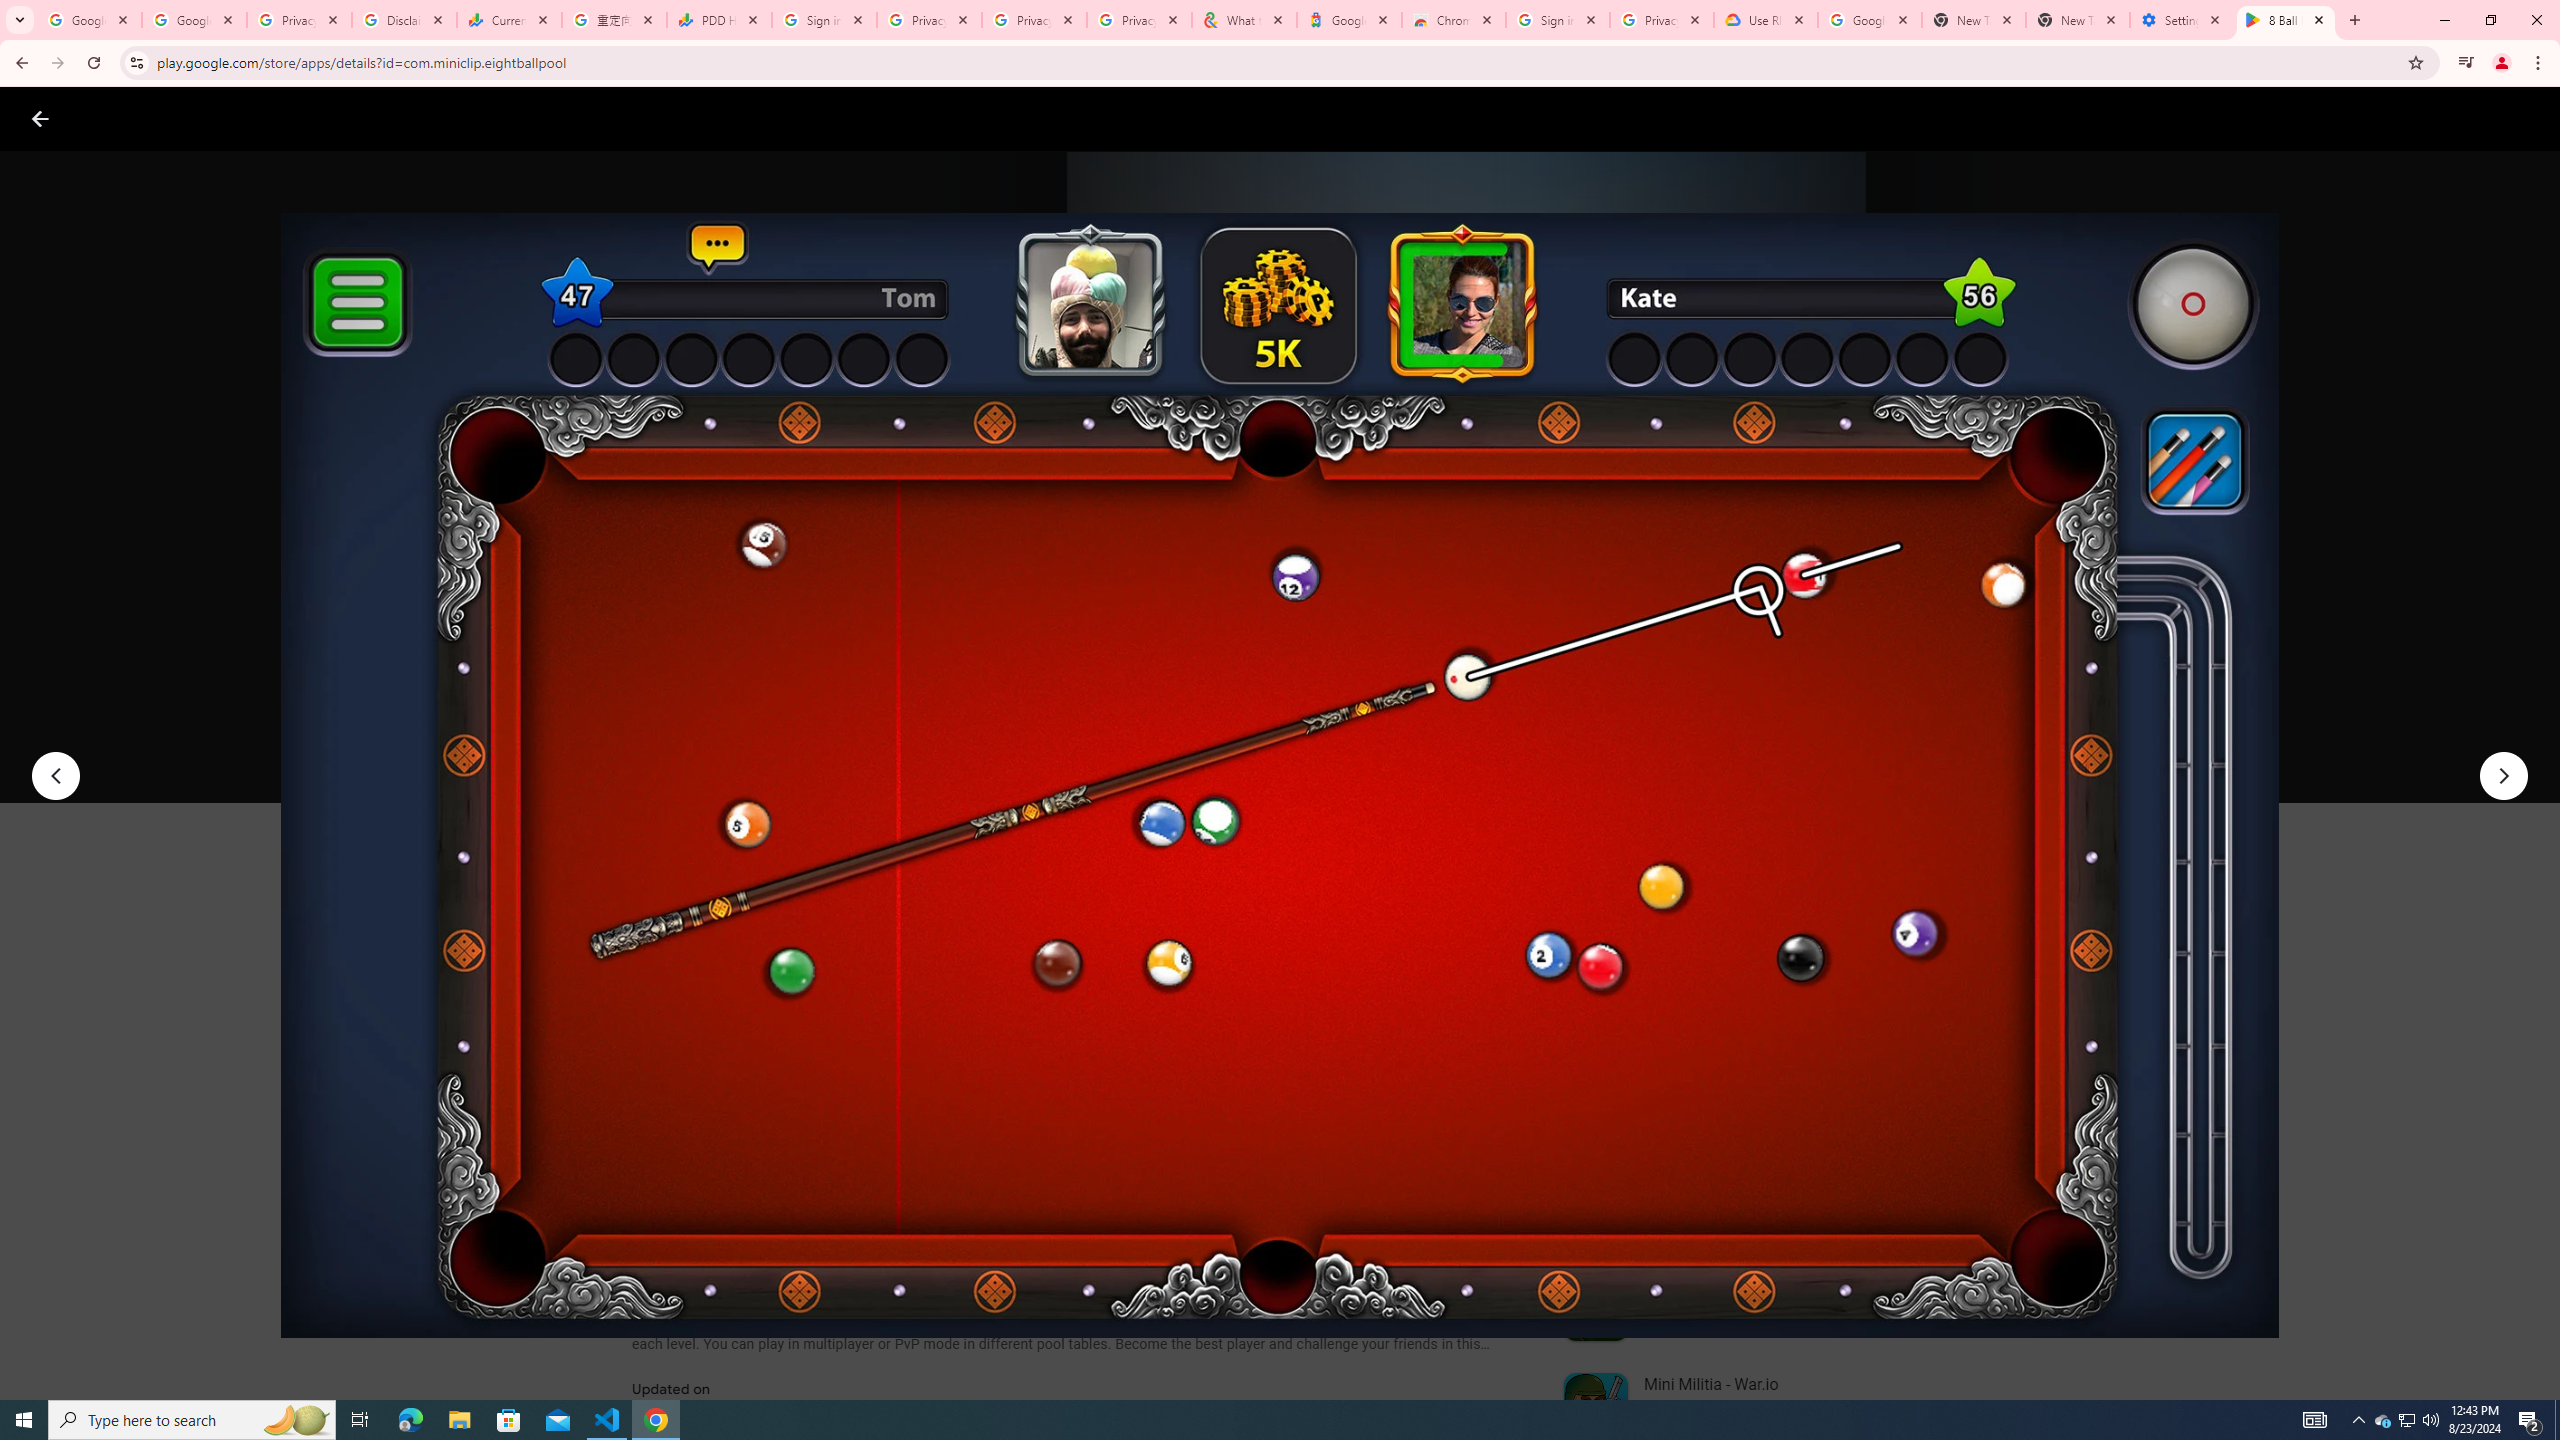  What do you see at coordinates (2182, 20) in the screenshot?
I see `Settings - System` at bounding box center [2182, 20].